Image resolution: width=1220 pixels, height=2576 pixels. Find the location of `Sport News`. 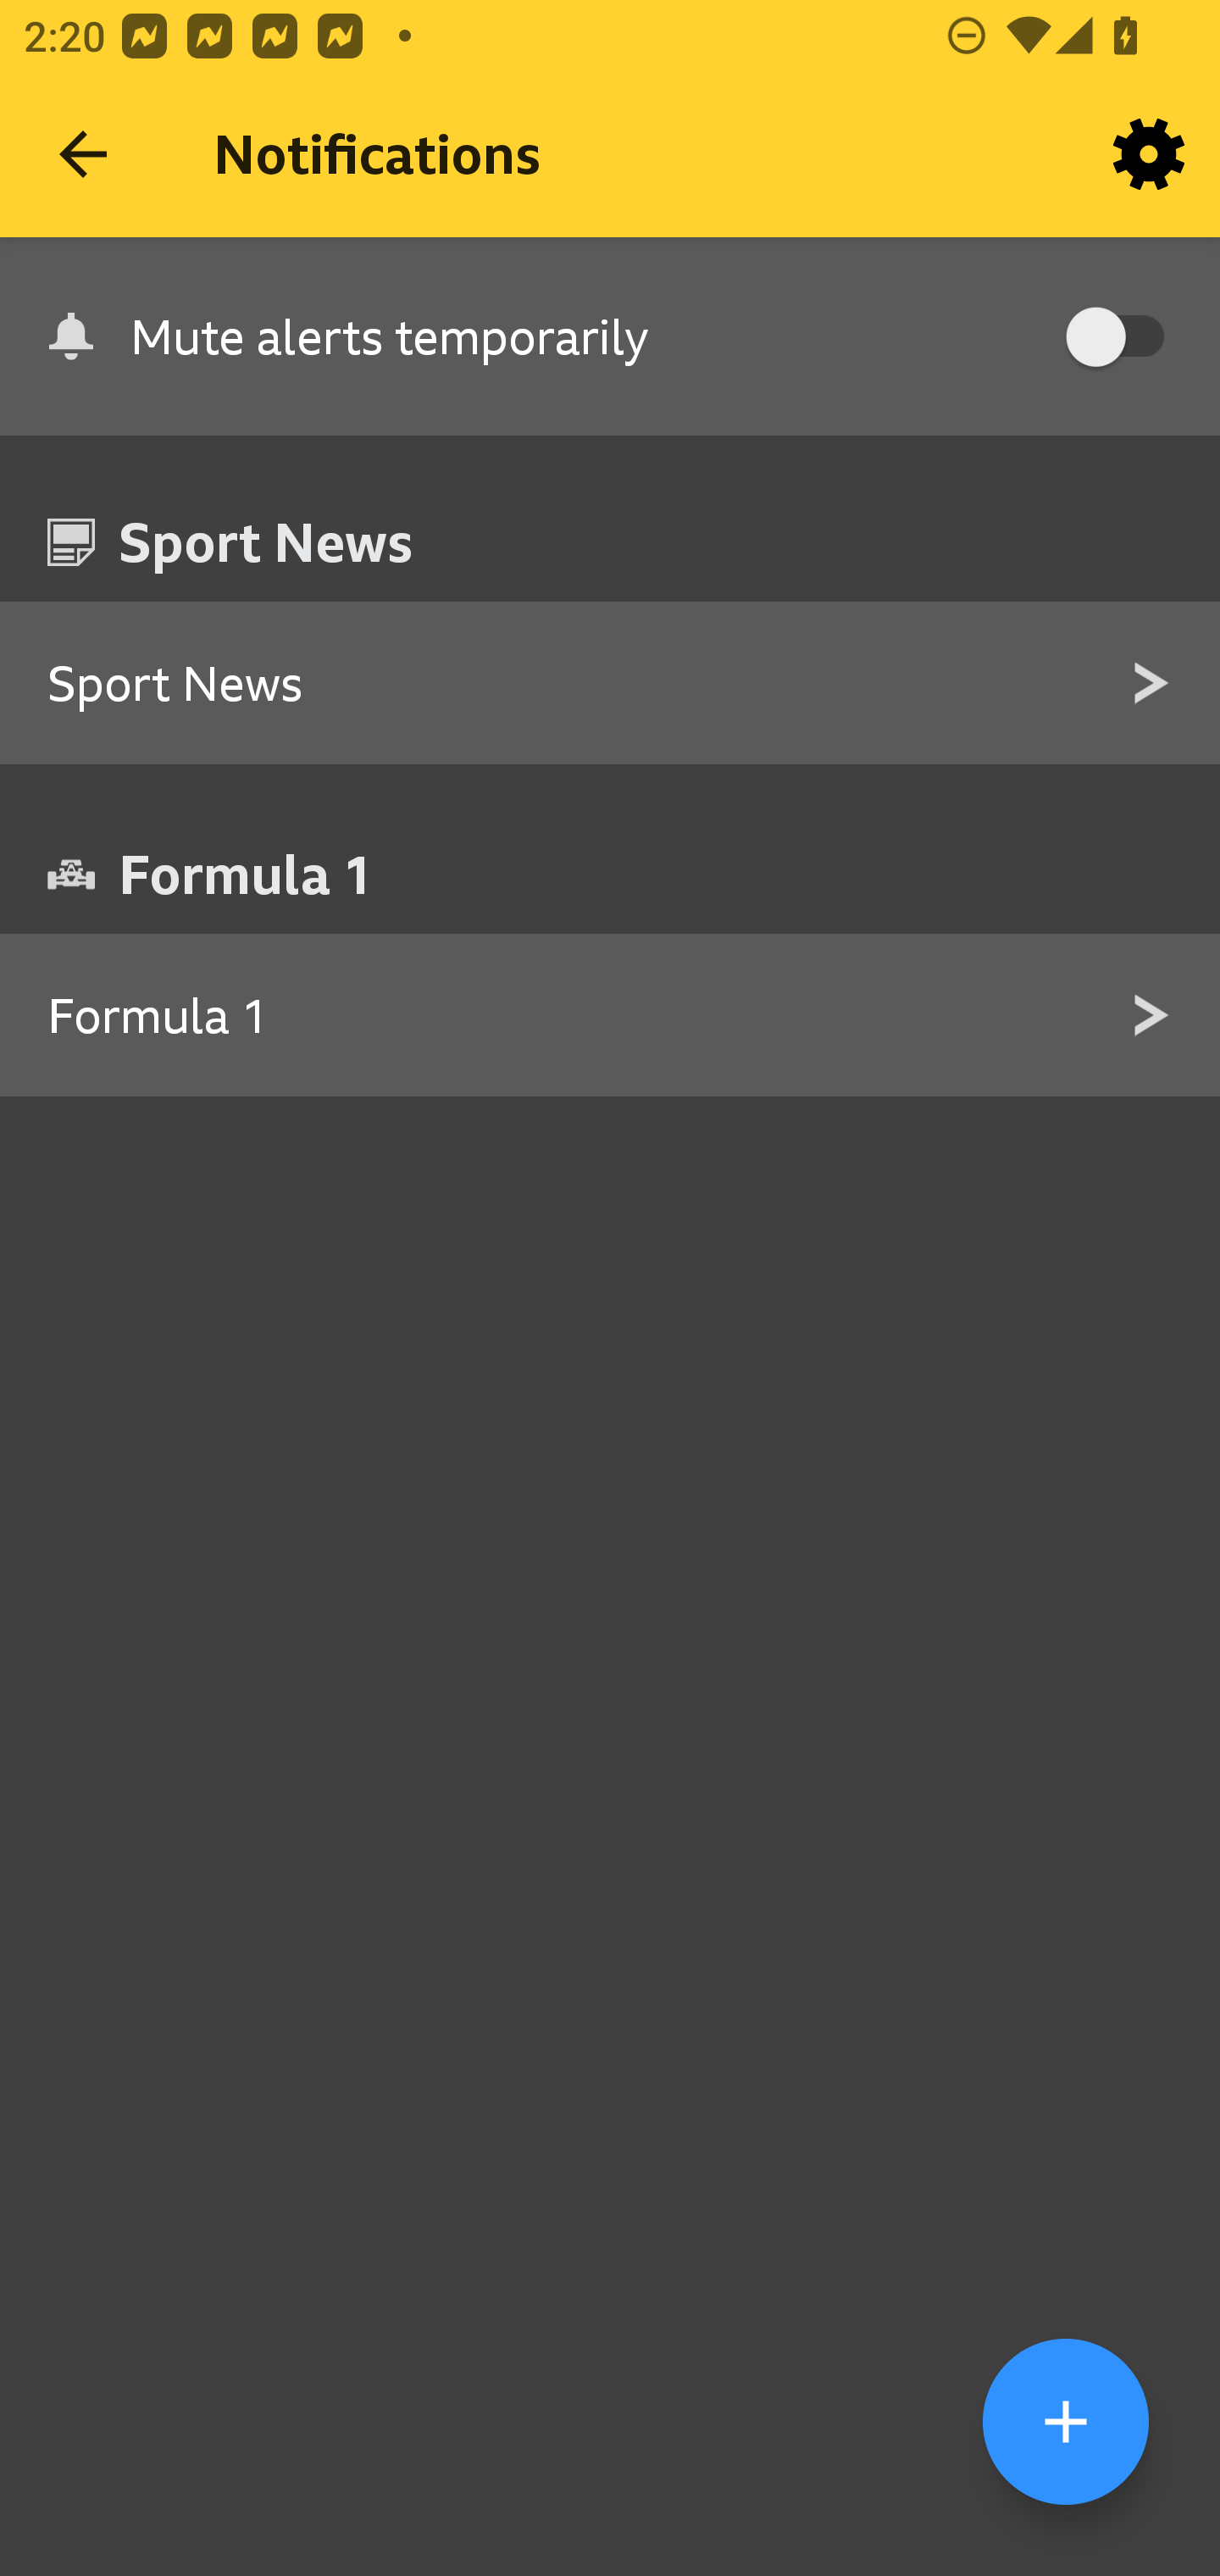

Sport News is located at coordinates (610, 685).